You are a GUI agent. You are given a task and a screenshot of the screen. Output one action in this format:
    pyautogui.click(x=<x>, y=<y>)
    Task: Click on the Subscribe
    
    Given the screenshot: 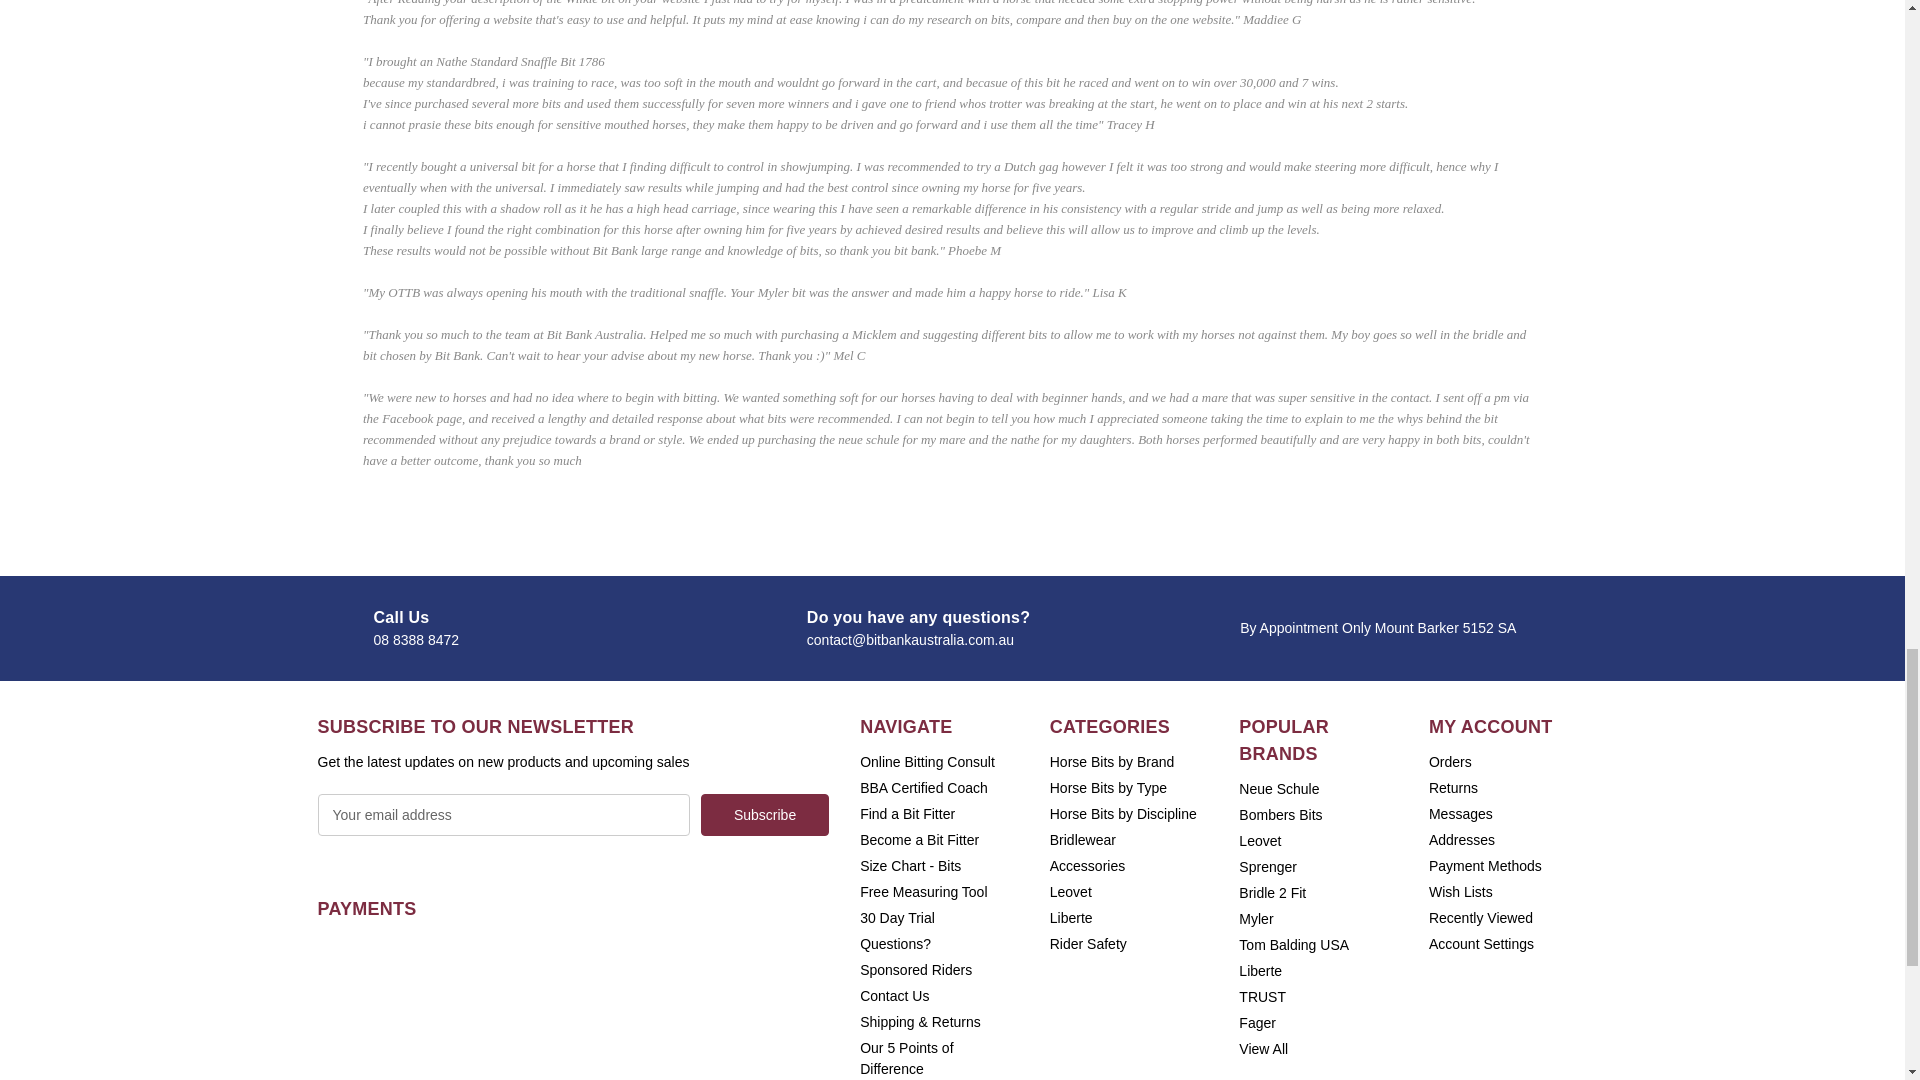 What is the action you would take?
    pyautogui.click(x=764, y=814)
    